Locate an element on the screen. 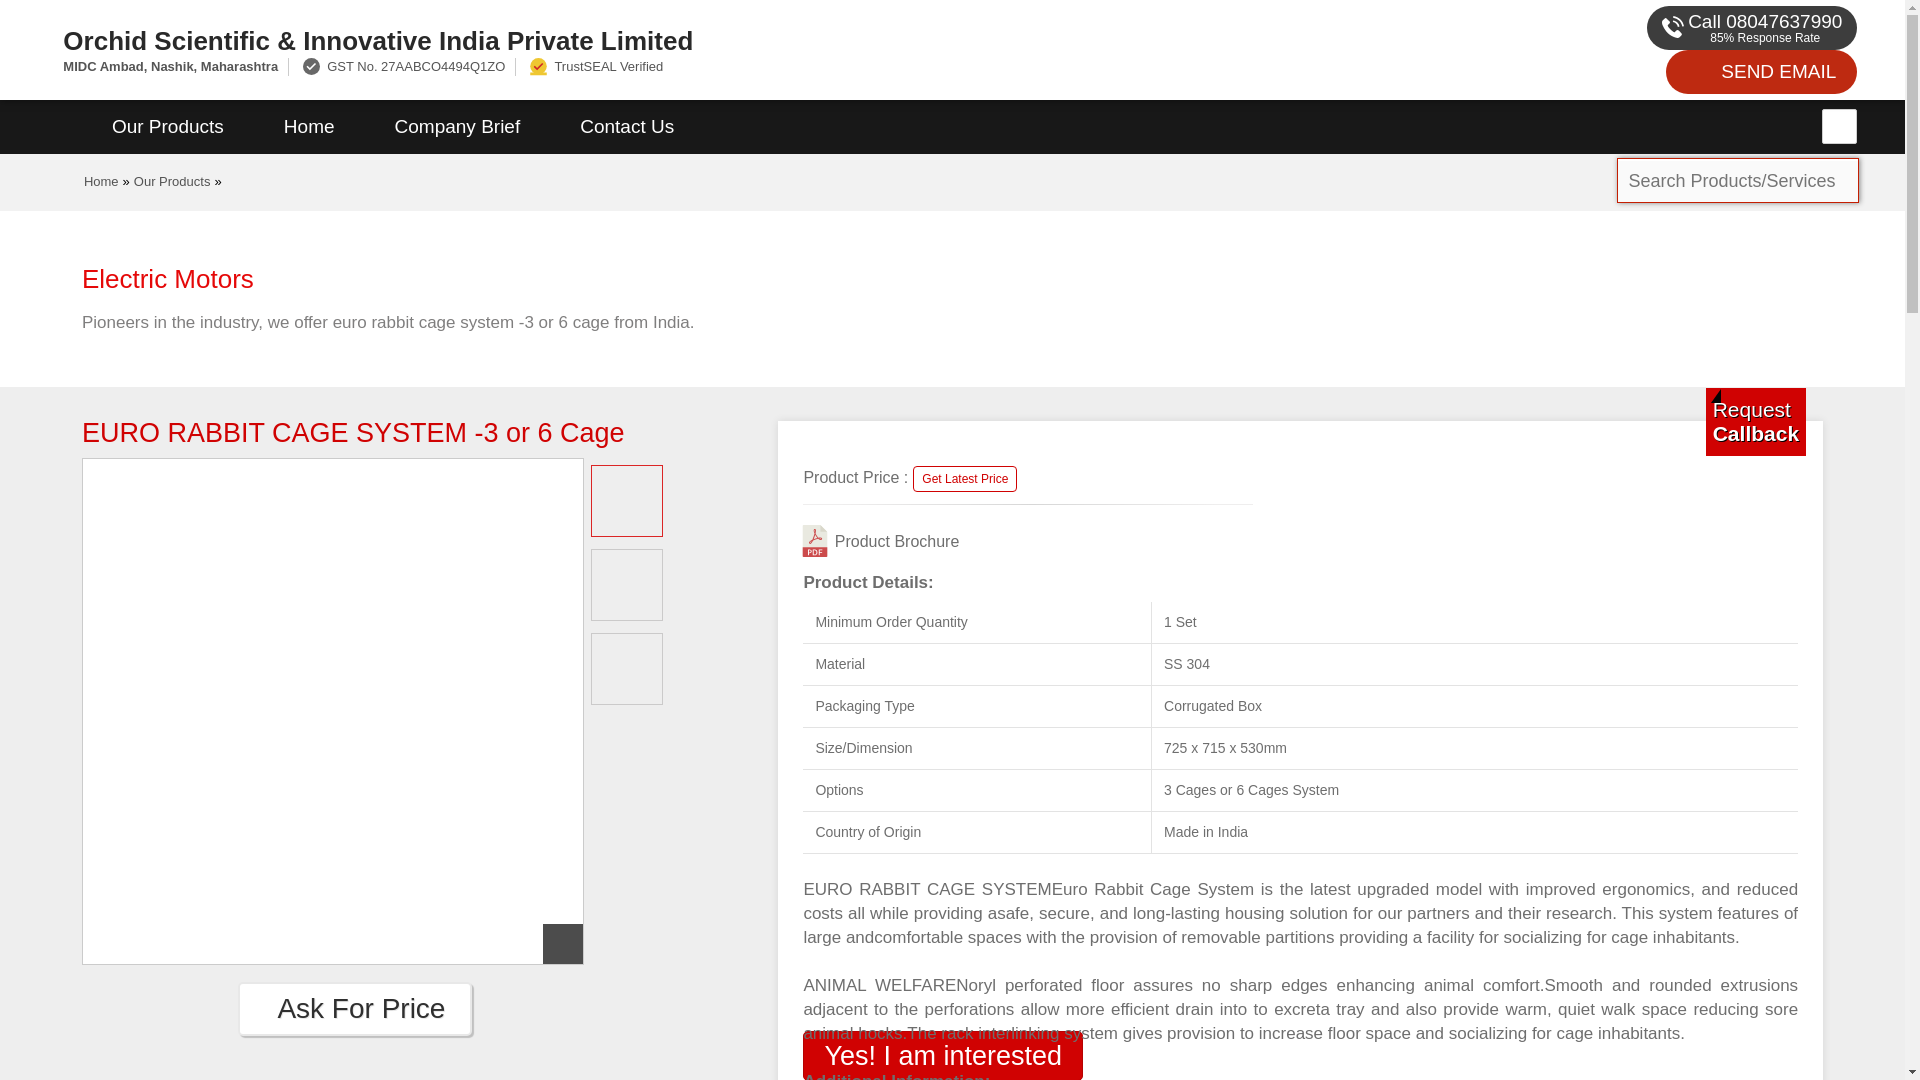 This screenshot has height=1080, width=1920. Our Products is located at coordinates (172, 181).